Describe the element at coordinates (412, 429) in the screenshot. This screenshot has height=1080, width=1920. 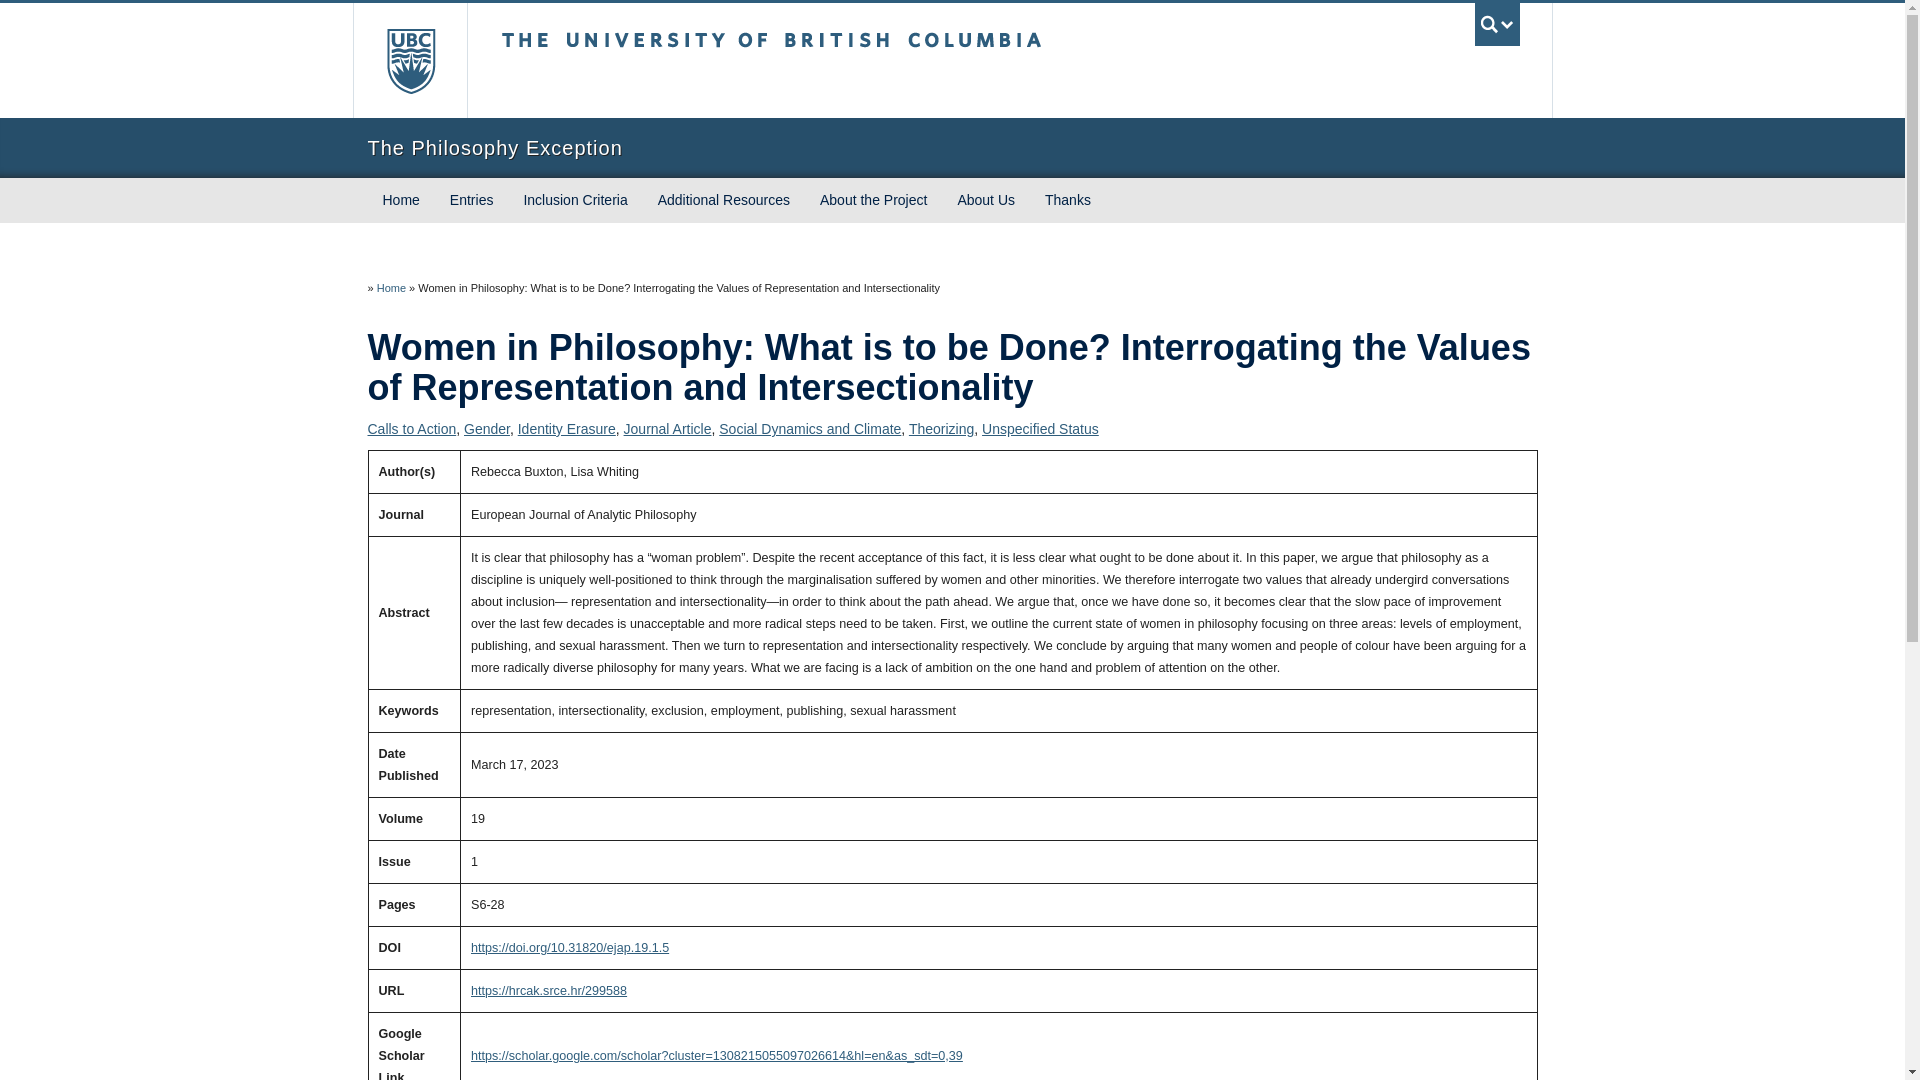
I see `Calls to Action` at that location.